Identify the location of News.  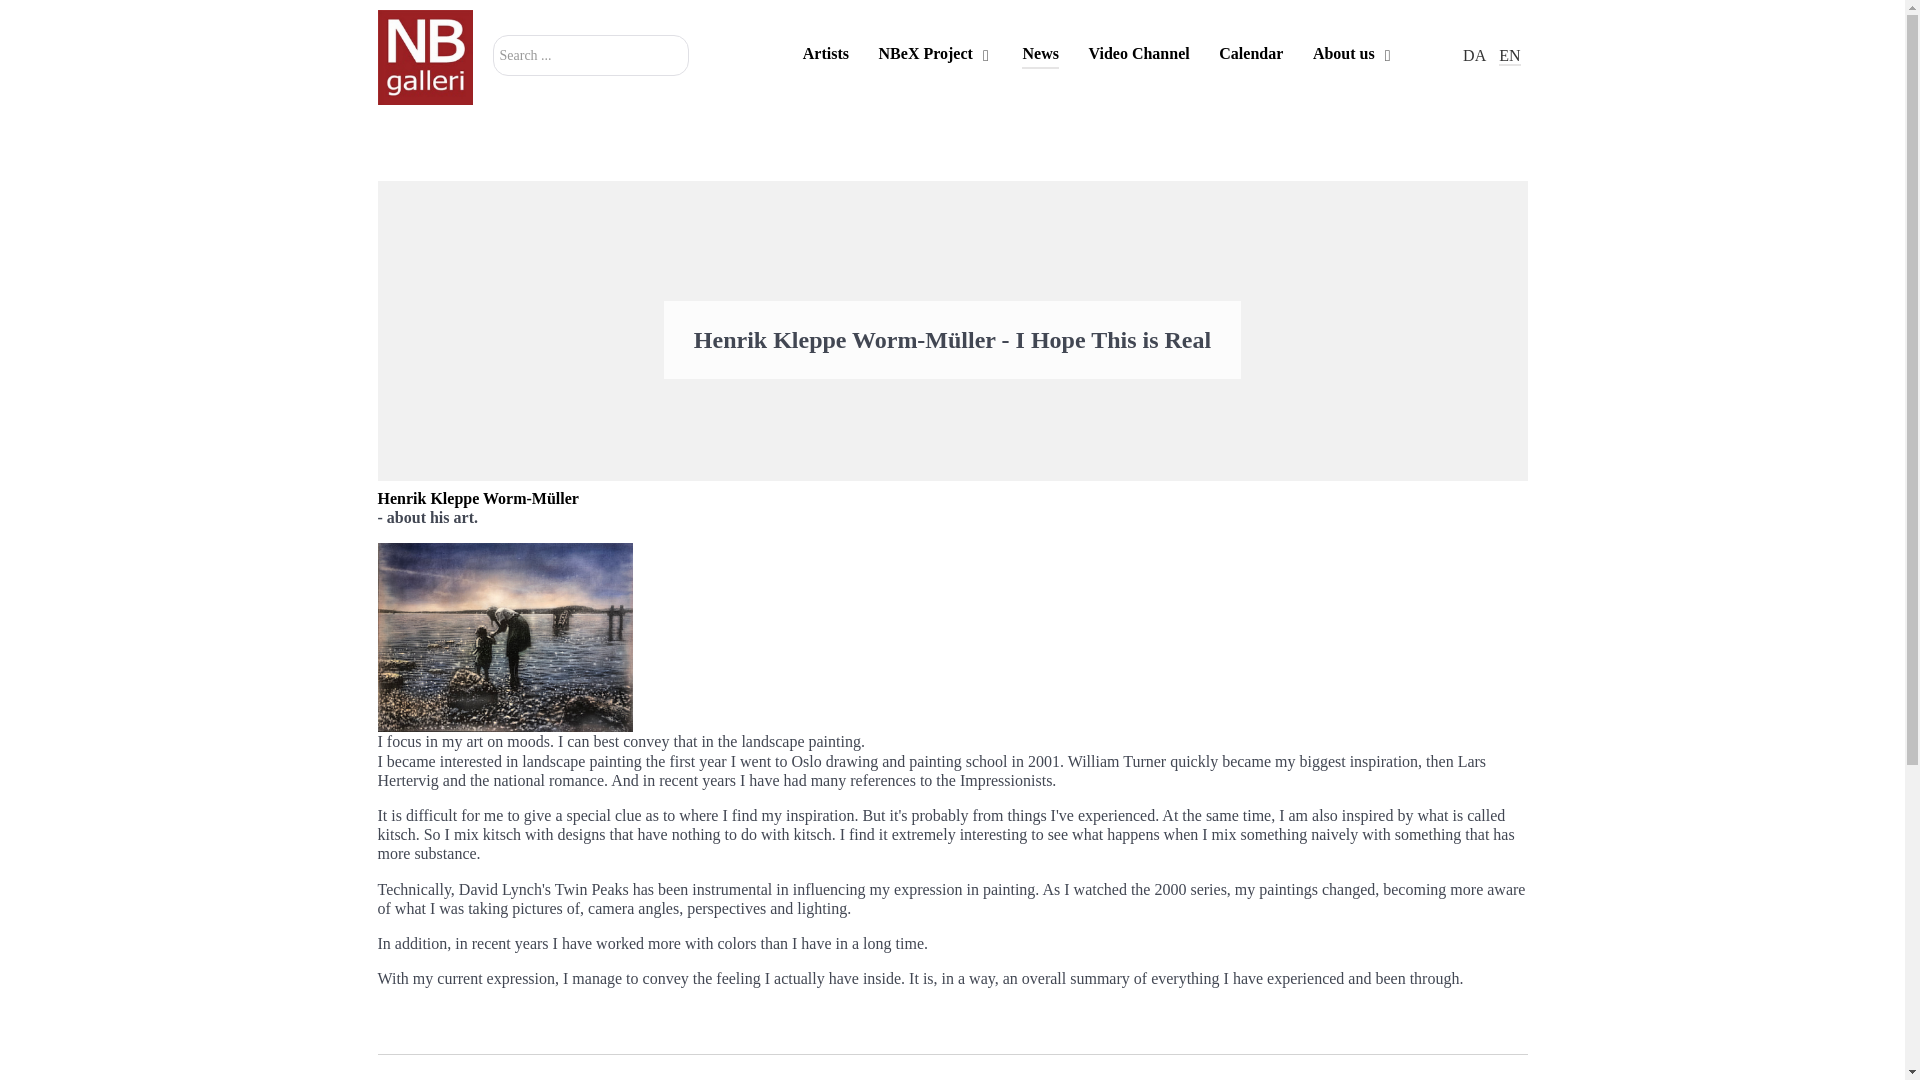
(1039, 56).